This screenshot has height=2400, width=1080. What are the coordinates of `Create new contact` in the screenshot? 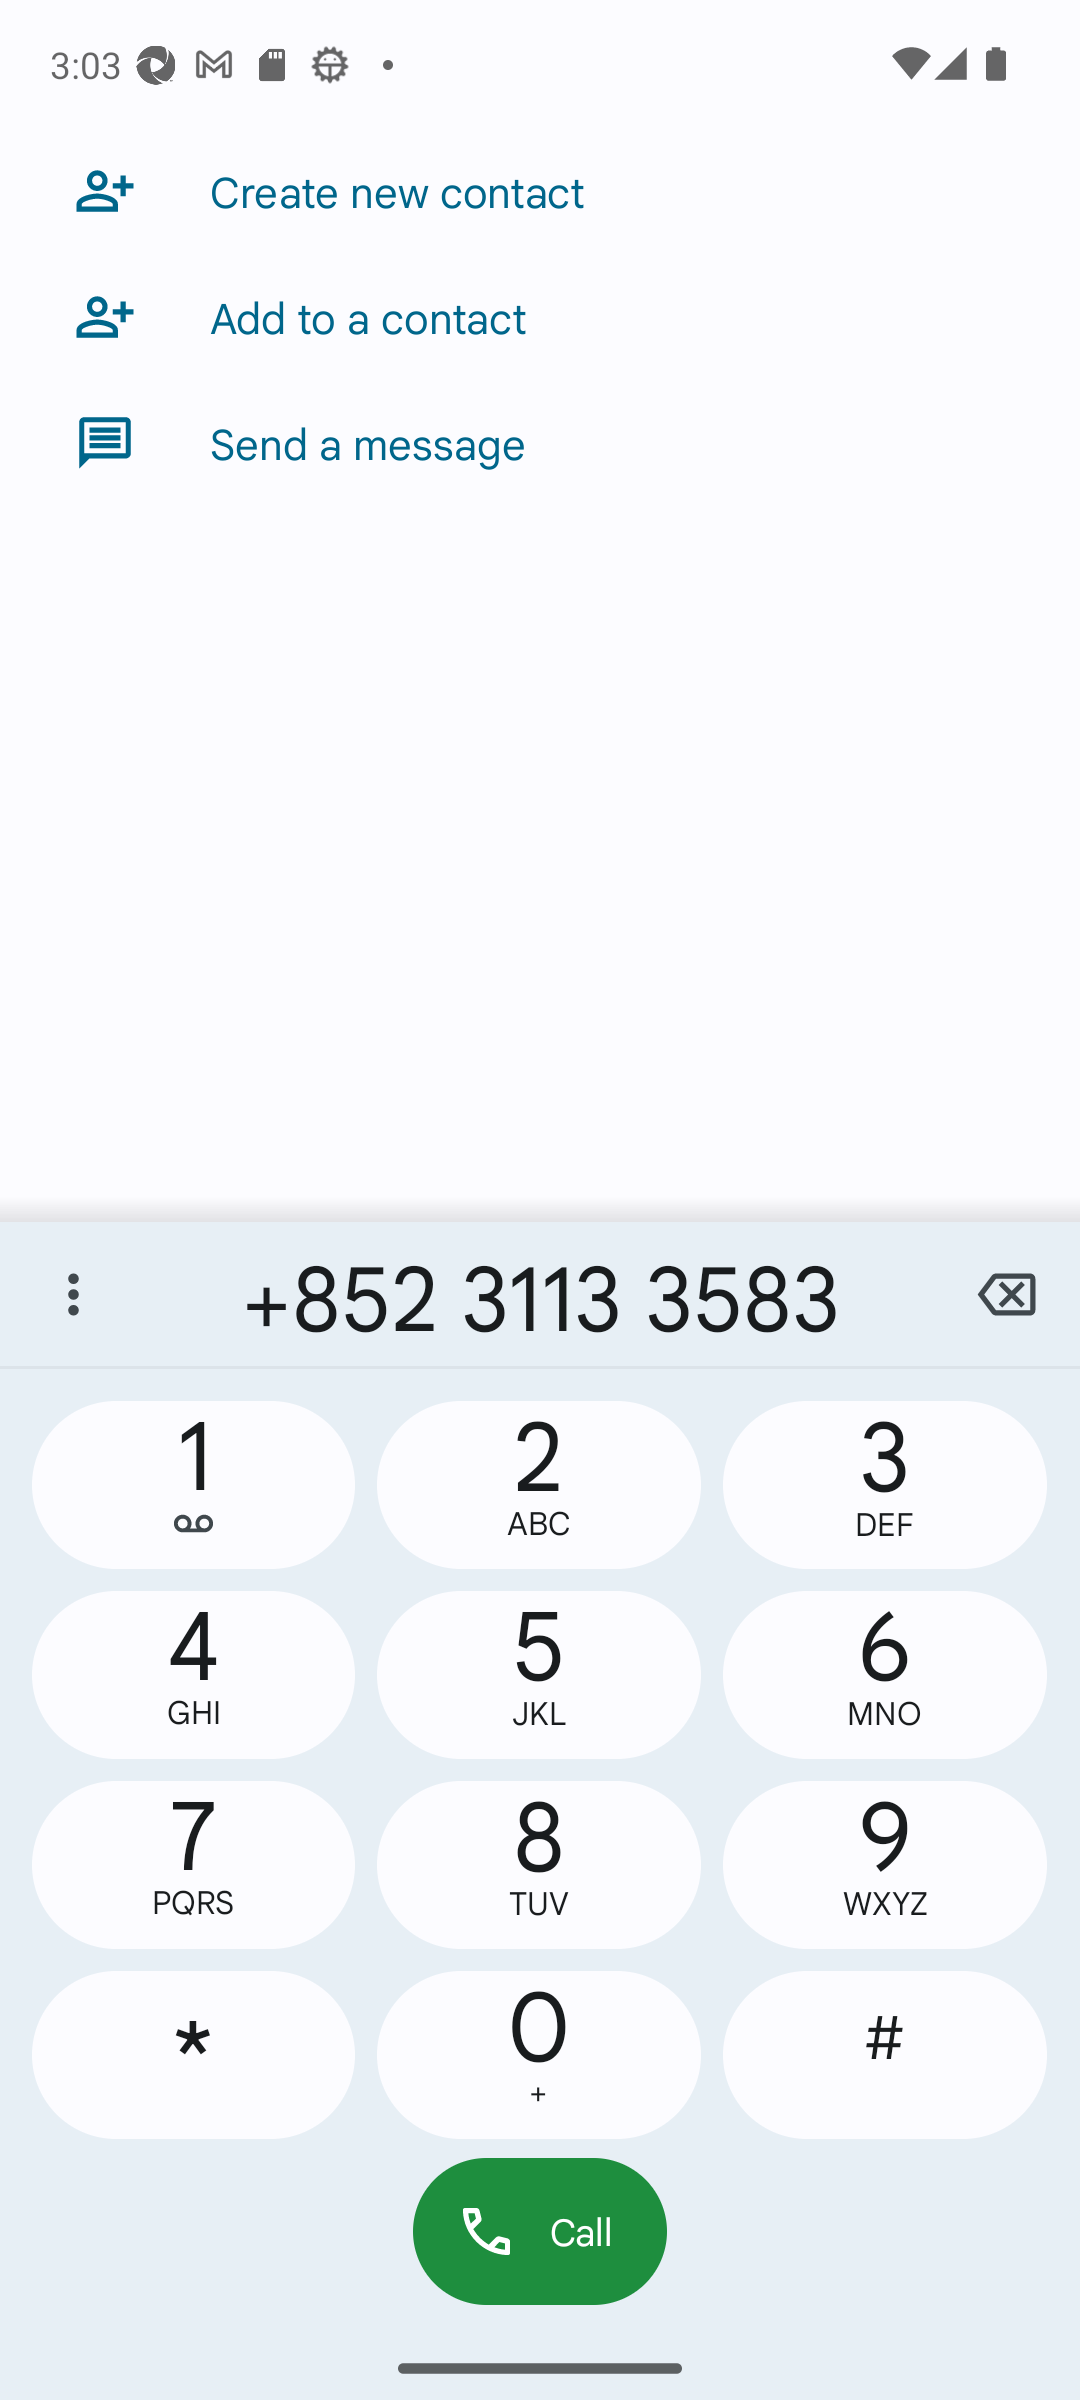 It's located at (540, 190).